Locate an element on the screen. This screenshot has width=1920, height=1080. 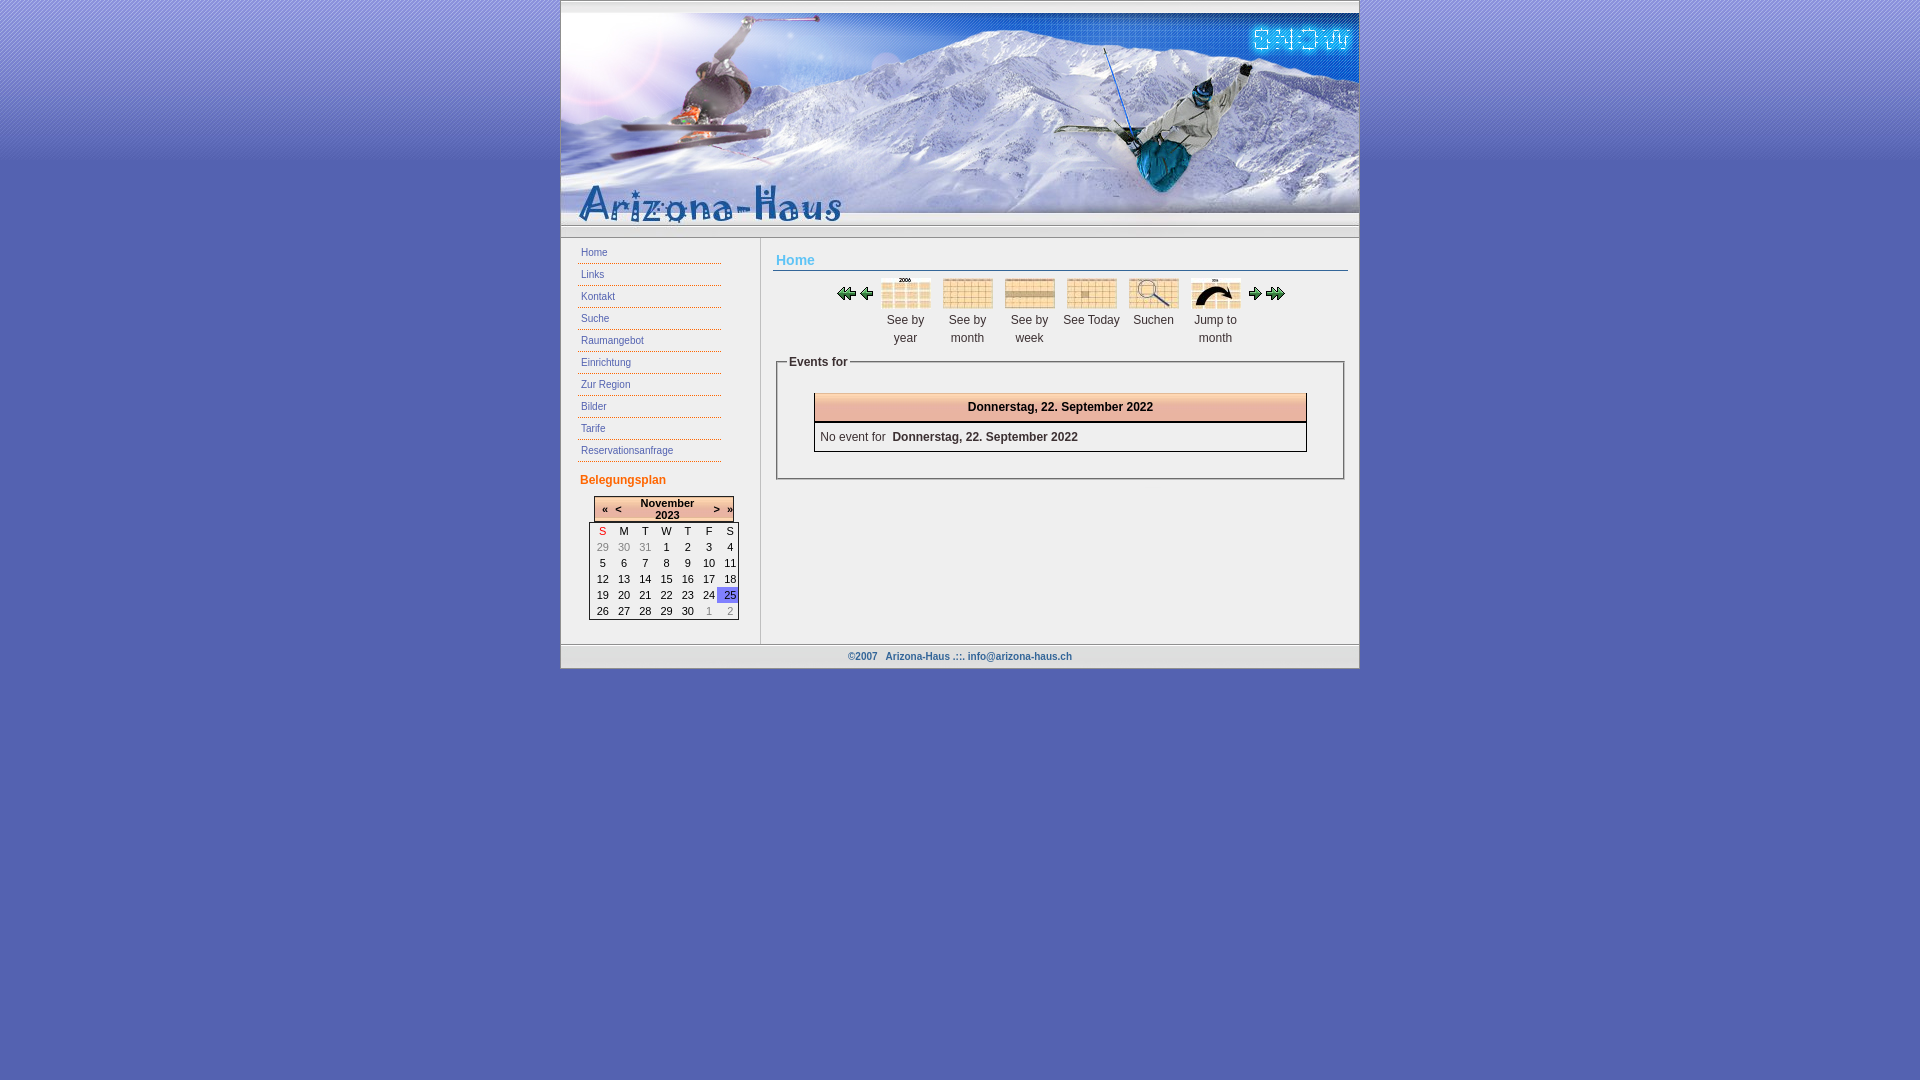
14 is located at coordinates (645, 579).